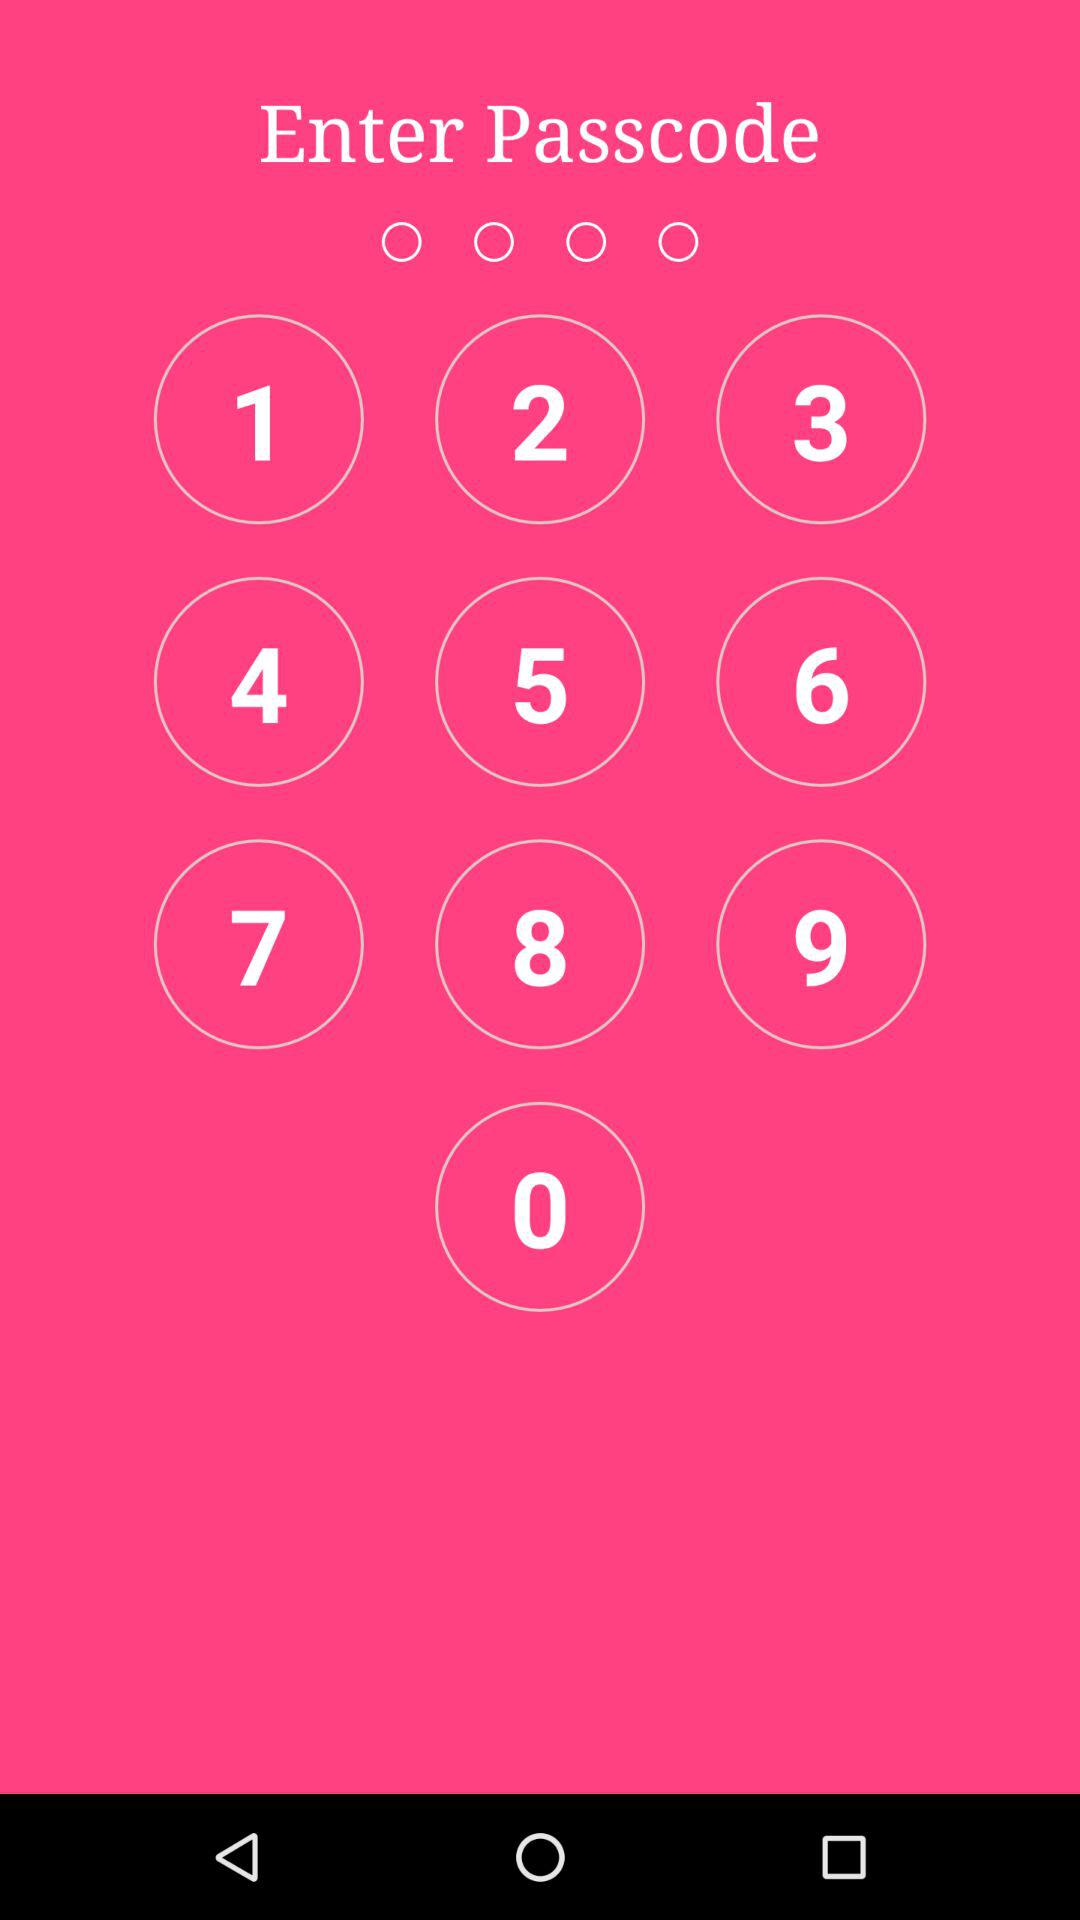 The image size is (1080, 1920). What do you see at coordinates (540, 1206) in the screenshot?
I see `select 0 icon` at bounding box center [540, 1206].